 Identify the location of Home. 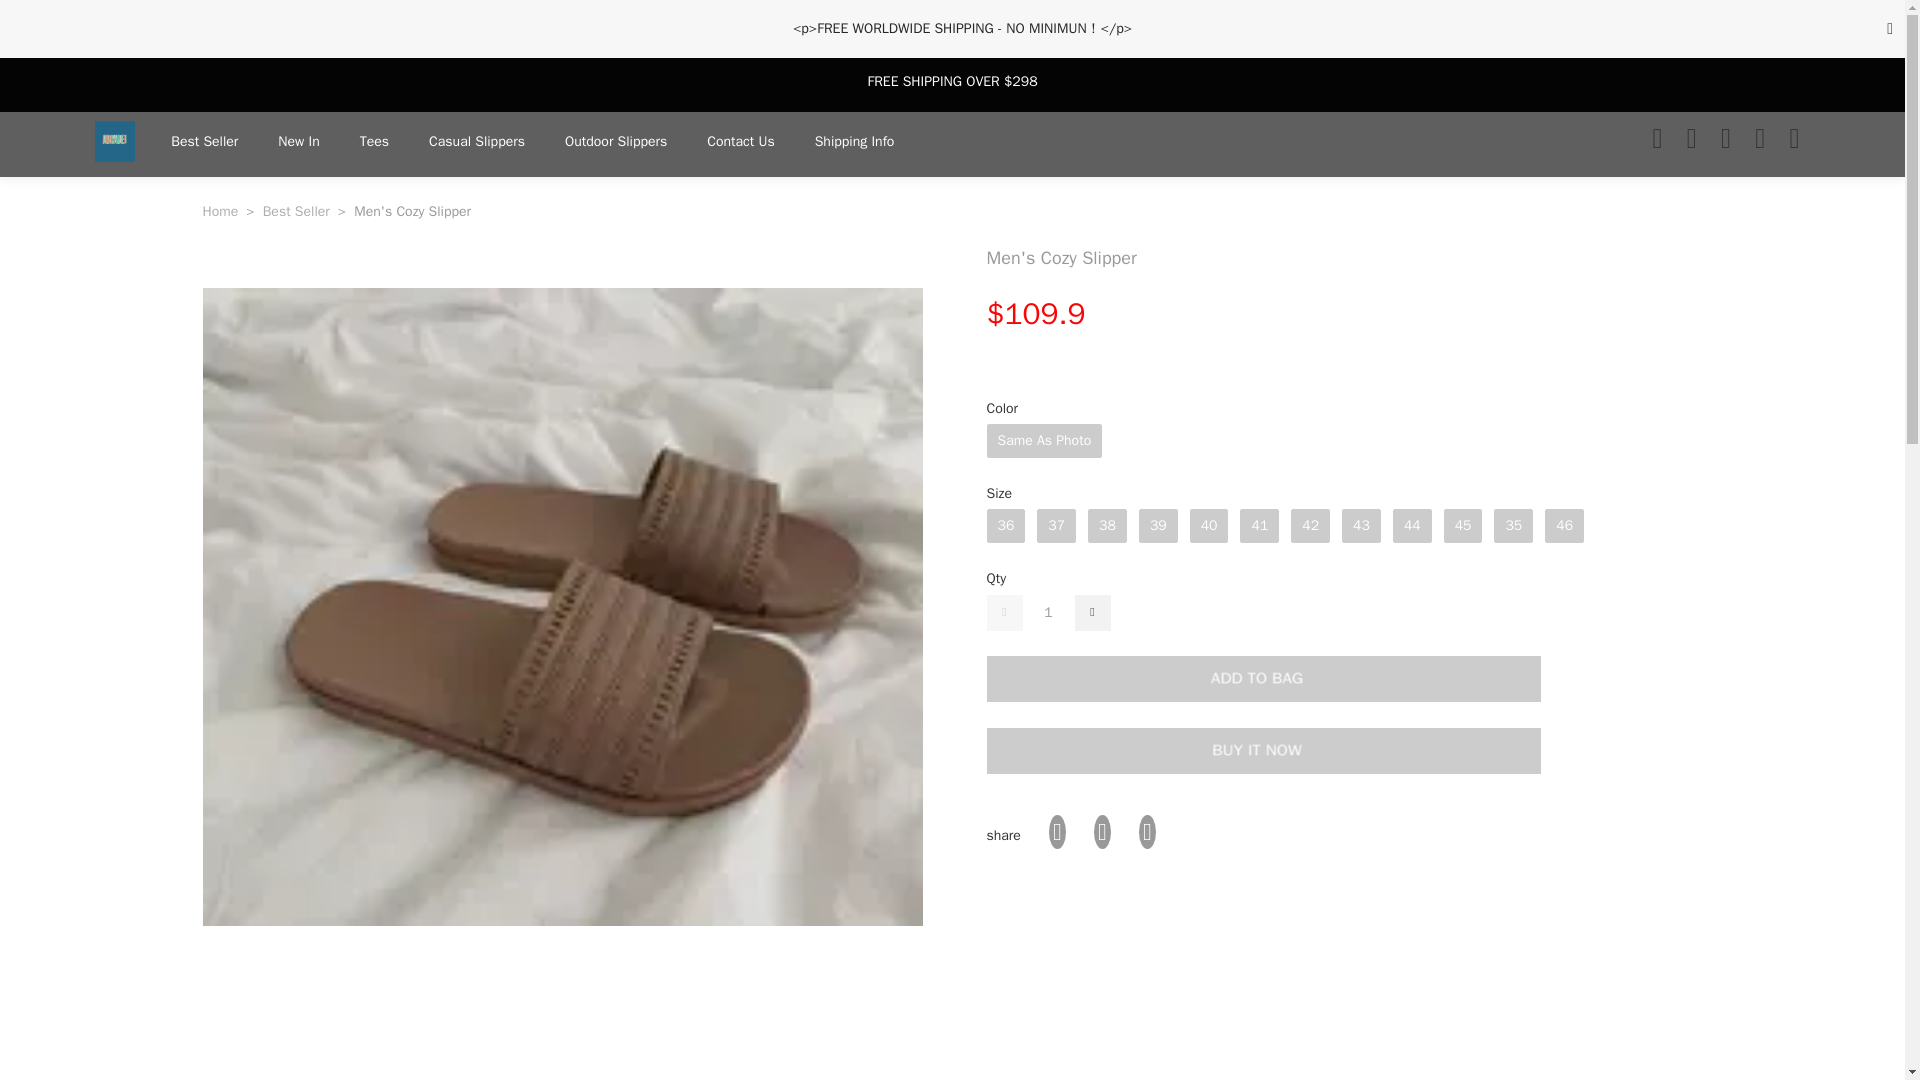
(220, 212).